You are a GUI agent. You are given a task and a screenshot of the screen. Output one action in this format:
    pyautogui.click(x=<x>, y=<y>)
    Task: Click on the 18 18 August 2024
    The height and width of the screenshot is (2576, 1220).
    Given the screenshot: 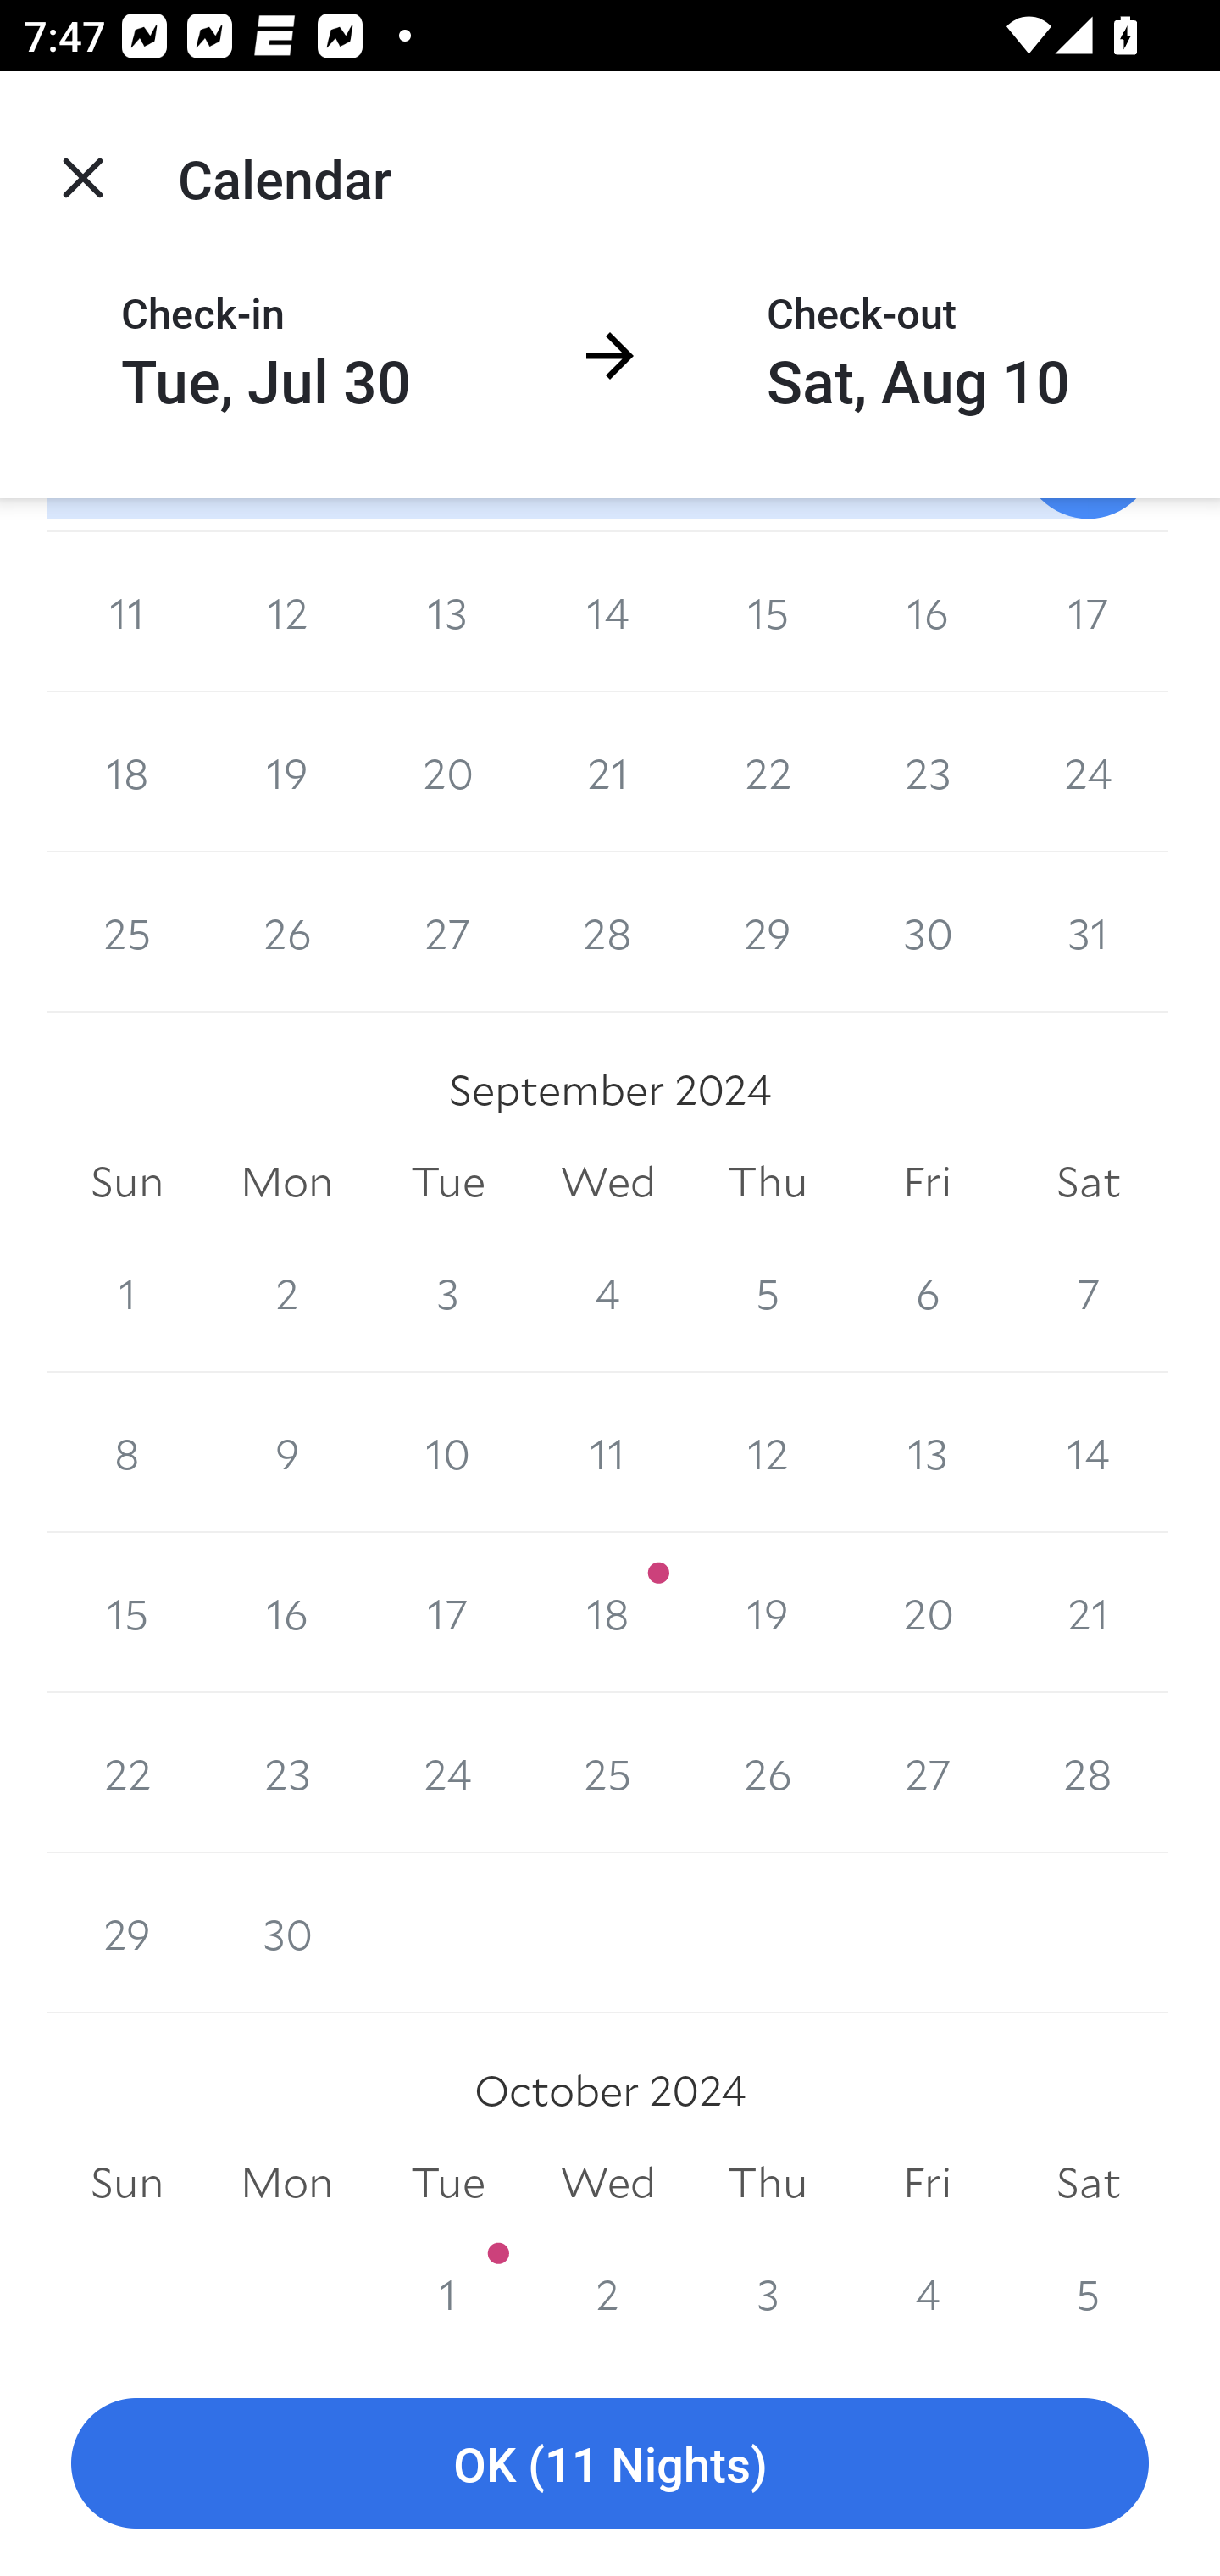 What is the action you would take?
    pyautogui.click(x=127, y=773)
    